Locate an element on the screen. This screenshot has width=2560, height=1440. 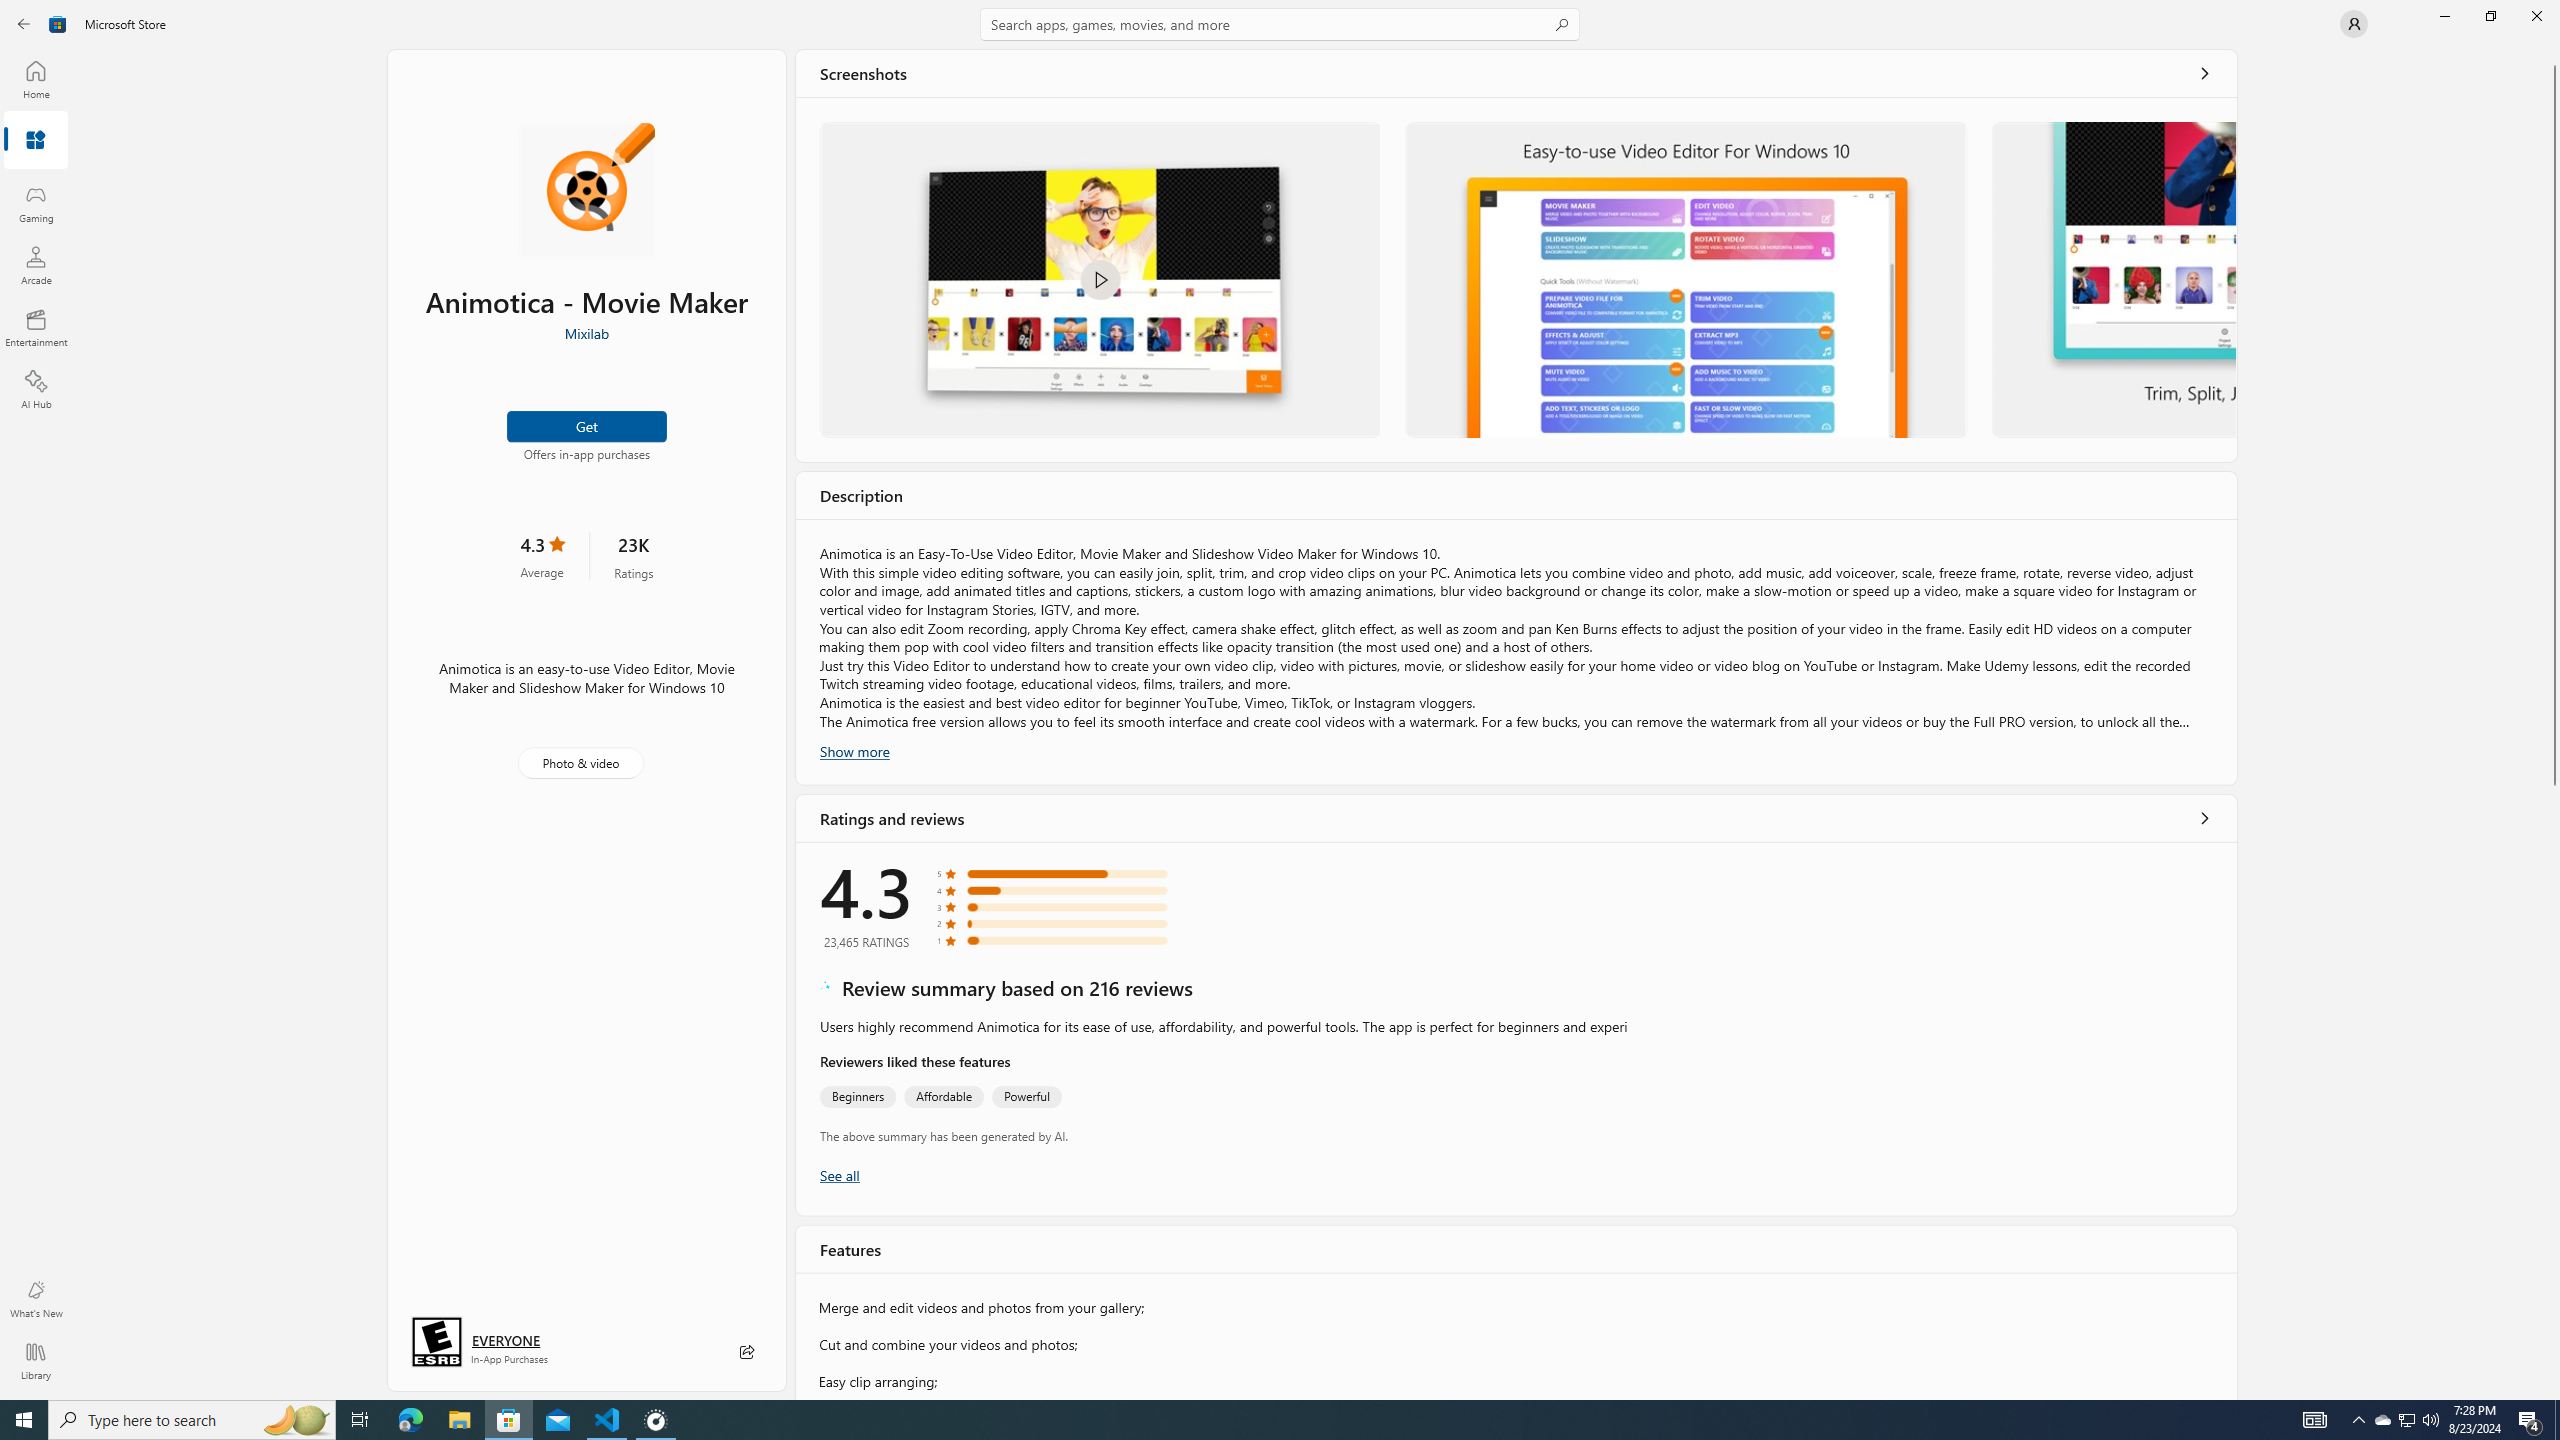
Arcade is located at coordinates (36, 265).